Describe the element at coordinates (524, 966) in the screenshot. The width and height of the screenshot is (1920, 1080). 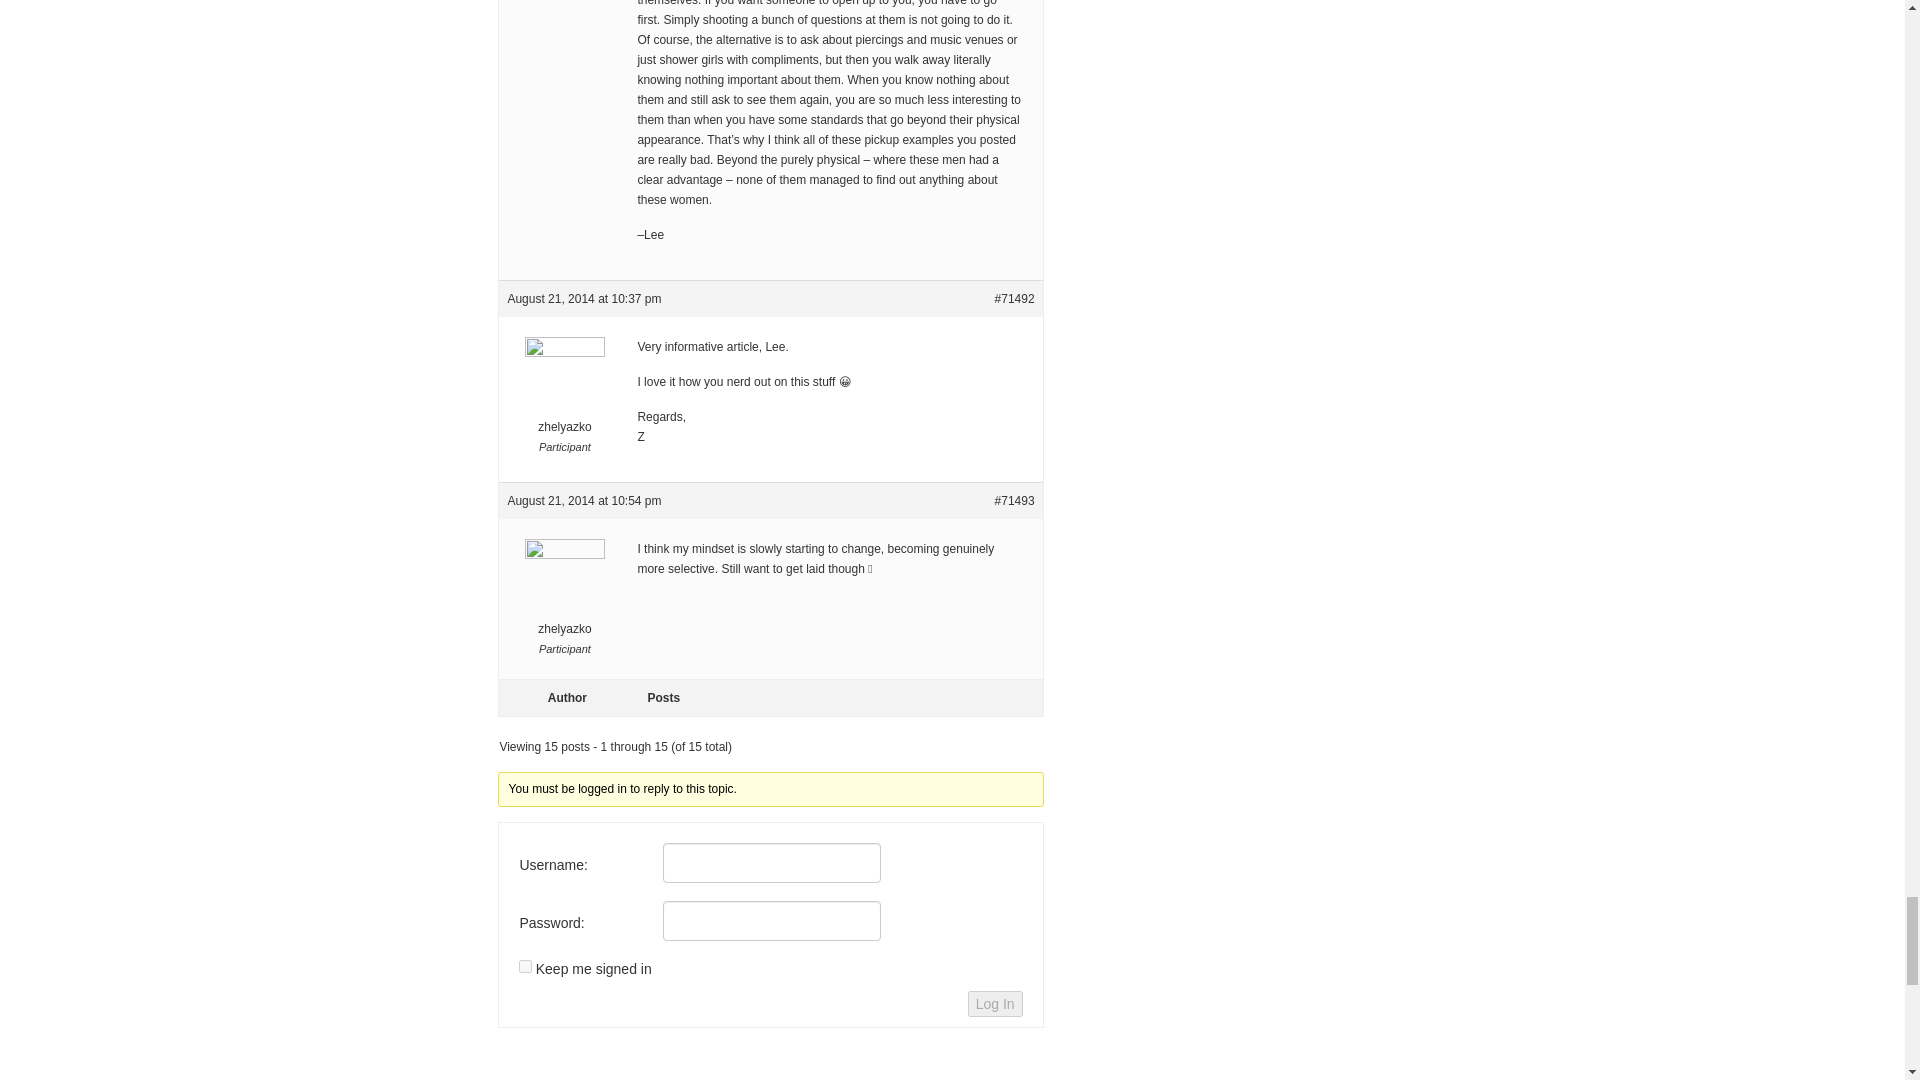
I see `forever` at that location.